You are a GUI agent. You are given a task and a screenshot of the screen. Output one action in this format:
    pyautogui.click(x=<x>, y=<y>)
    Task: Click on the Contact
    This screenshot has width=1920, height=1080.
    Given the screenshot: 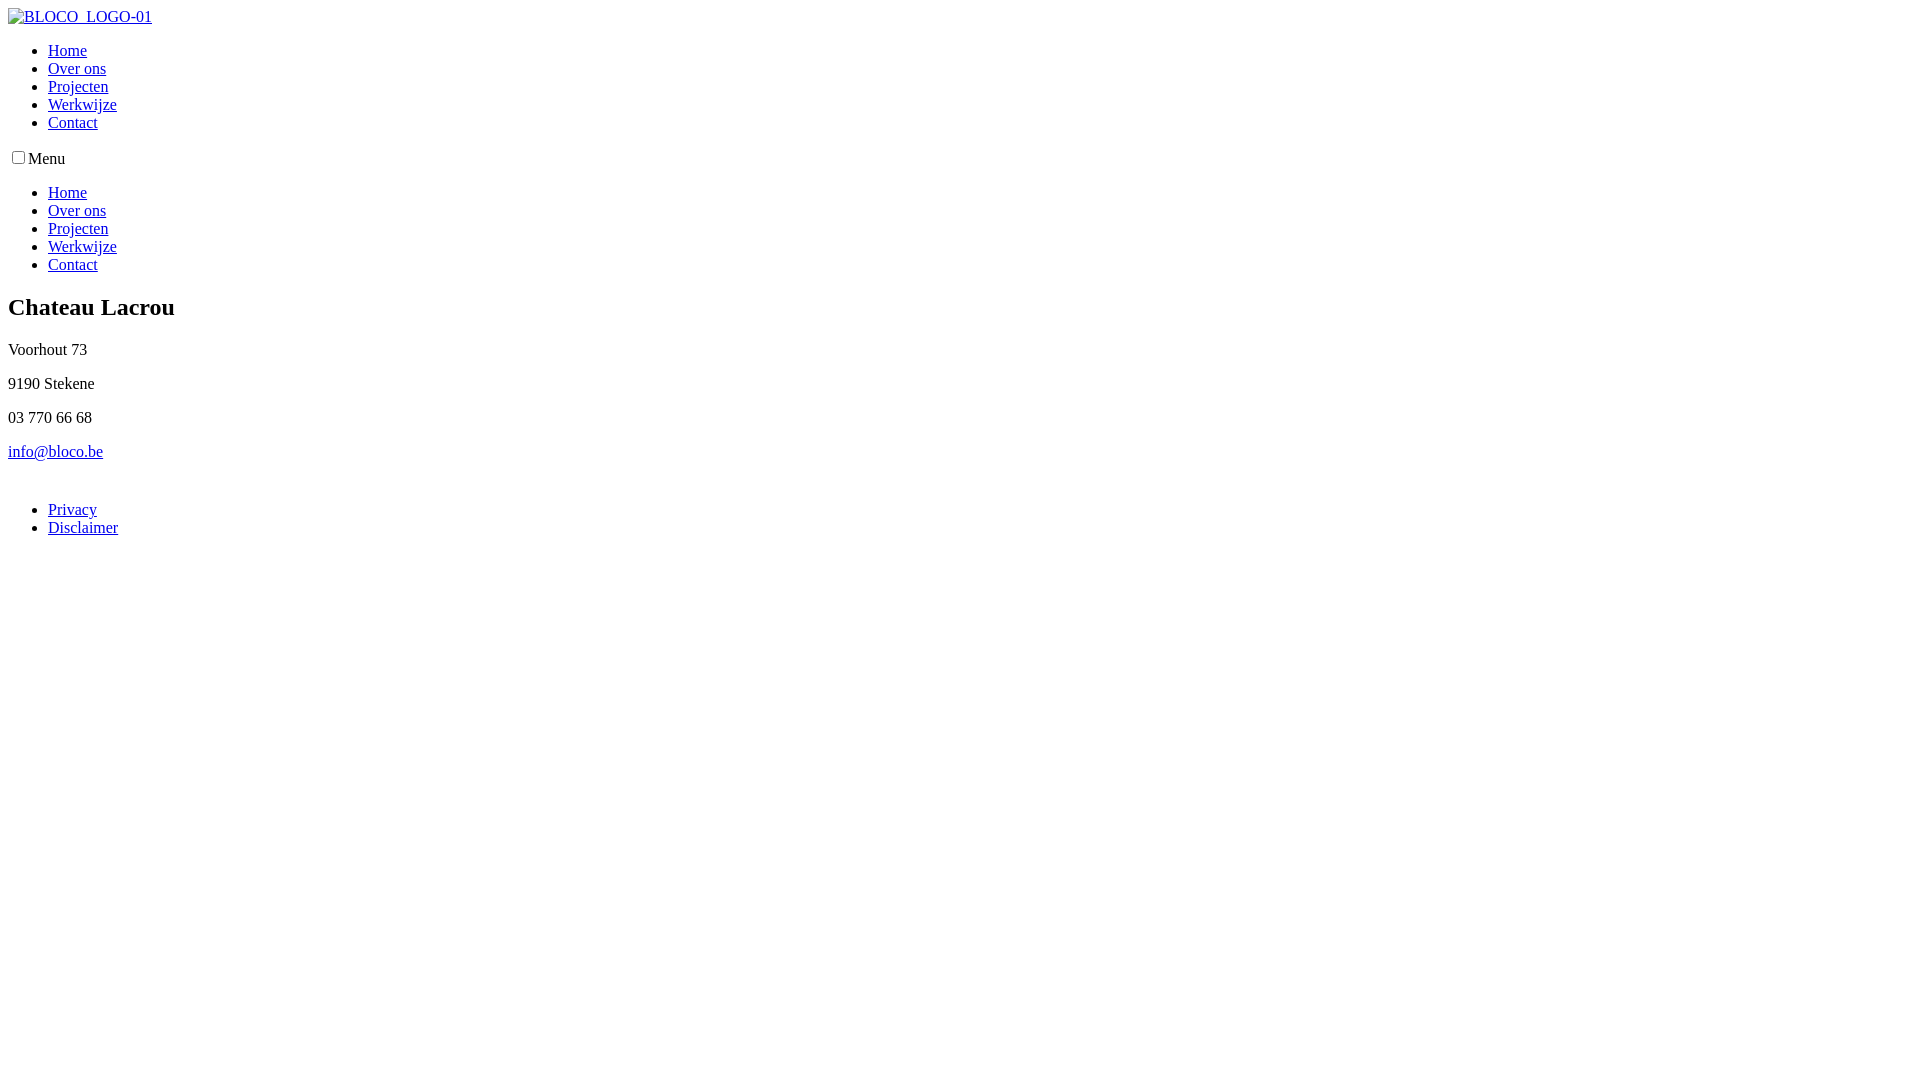 What is the action you would take?
    pyautogui.click(x=73, y=264)
    